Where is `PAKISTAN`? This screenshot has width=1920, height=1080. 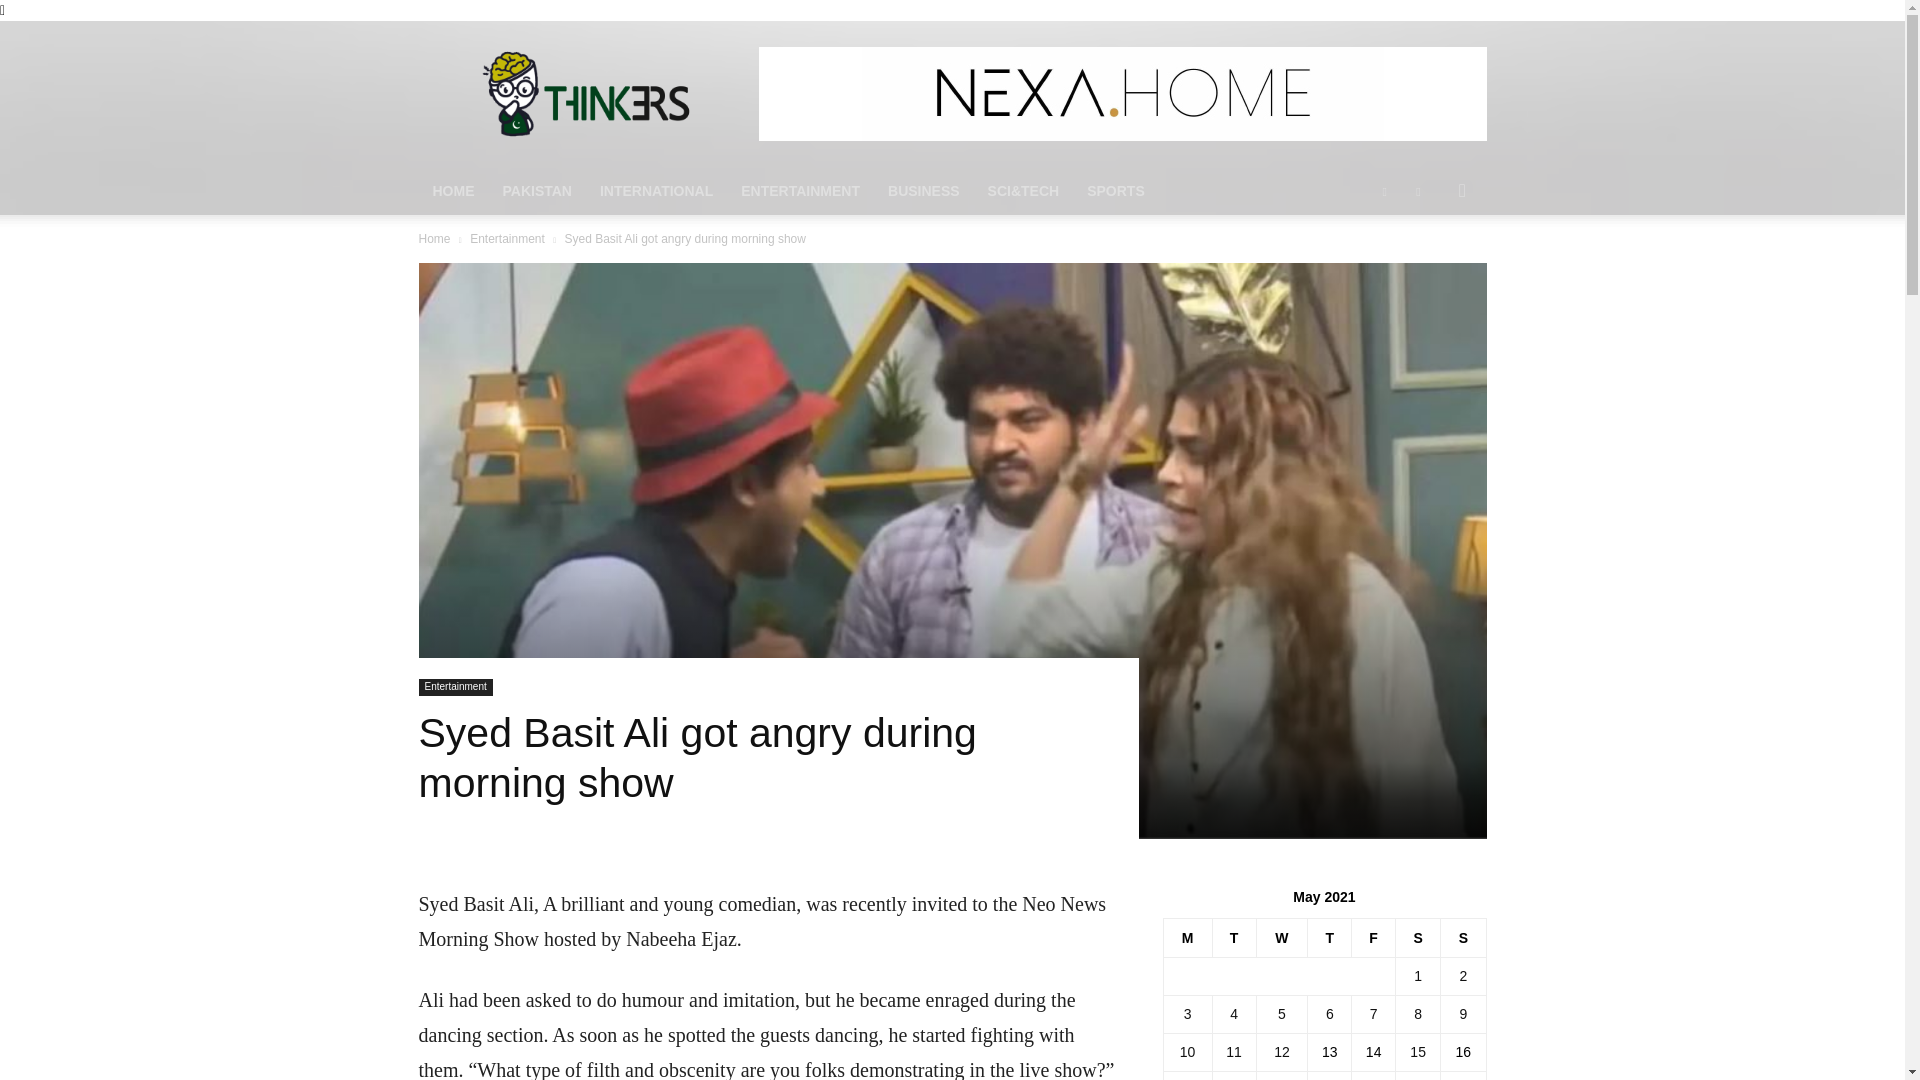
PAKISTAN is located at coordinates (536, 190).